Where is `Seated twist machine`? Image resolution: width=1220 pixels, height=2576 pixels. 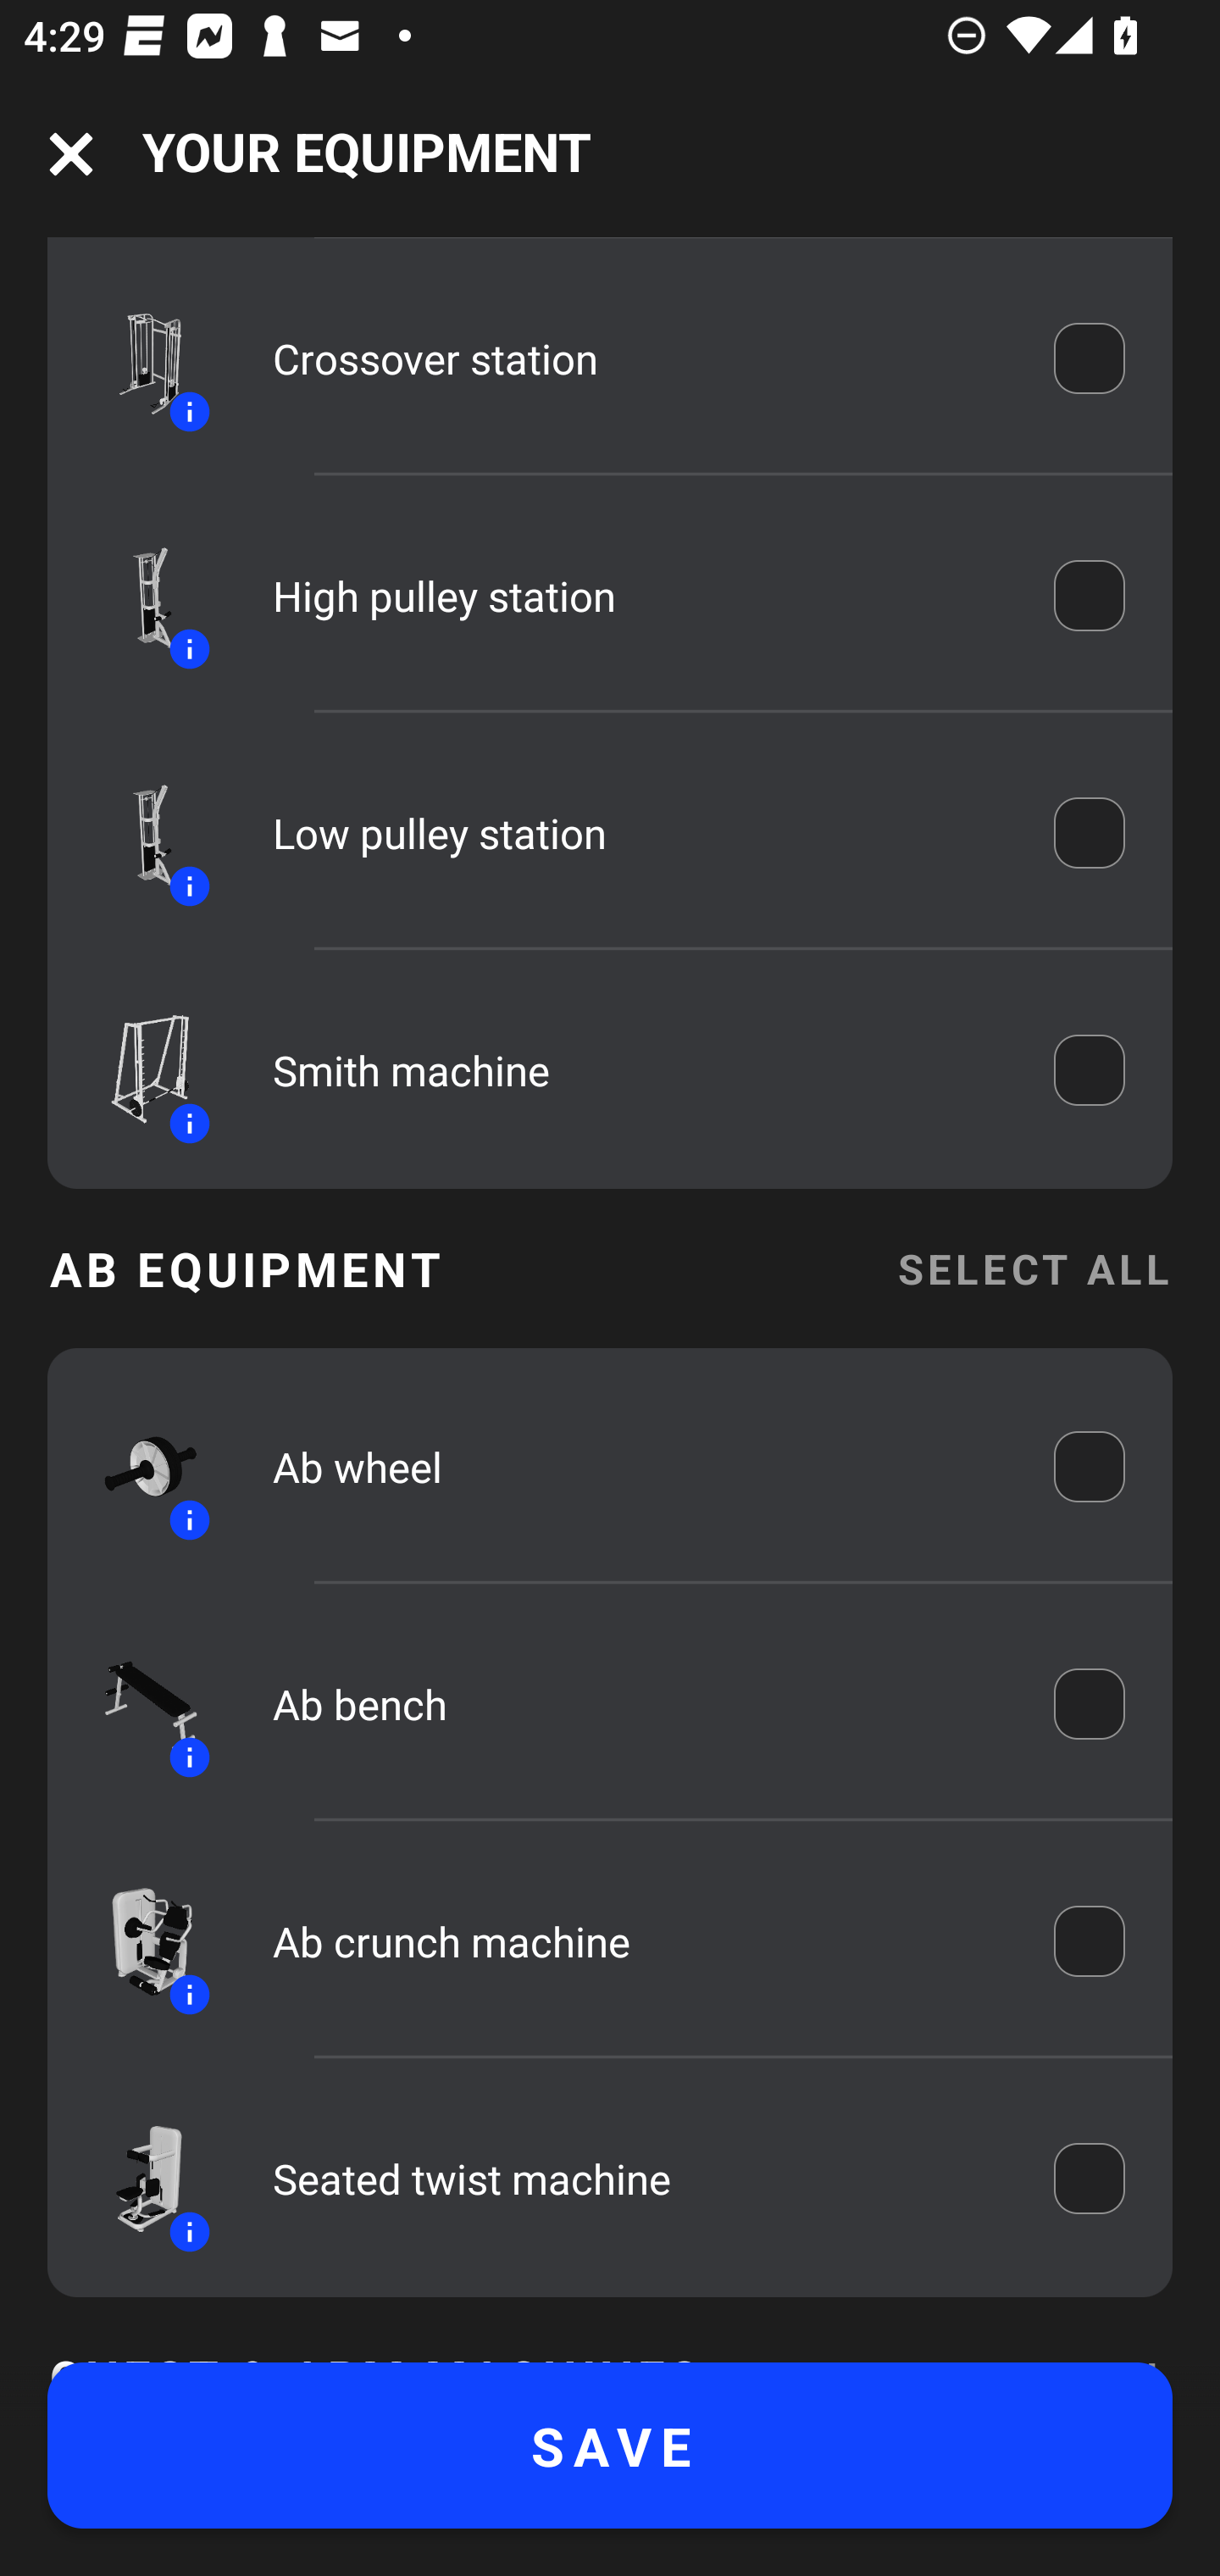 Seated twist machine is located at coordinates (640, 2178).